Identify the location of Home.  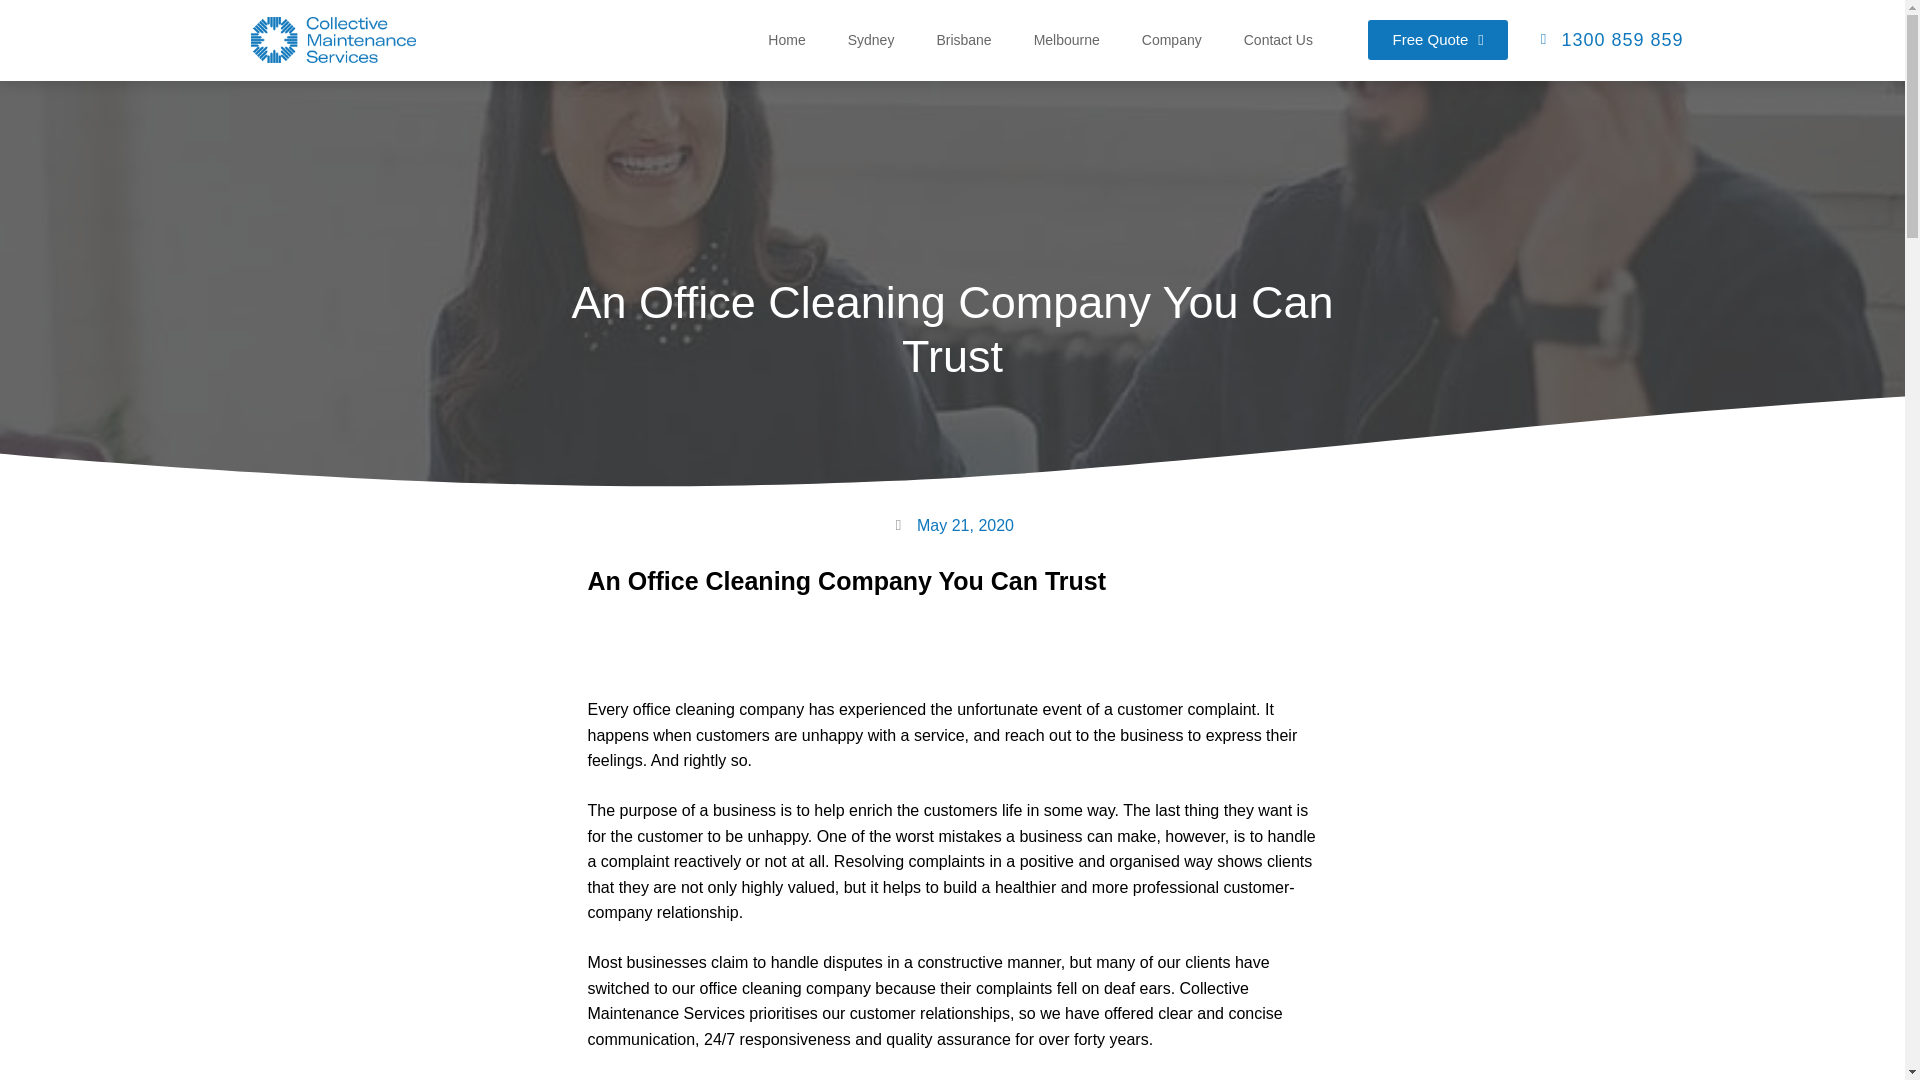
(786, 40).